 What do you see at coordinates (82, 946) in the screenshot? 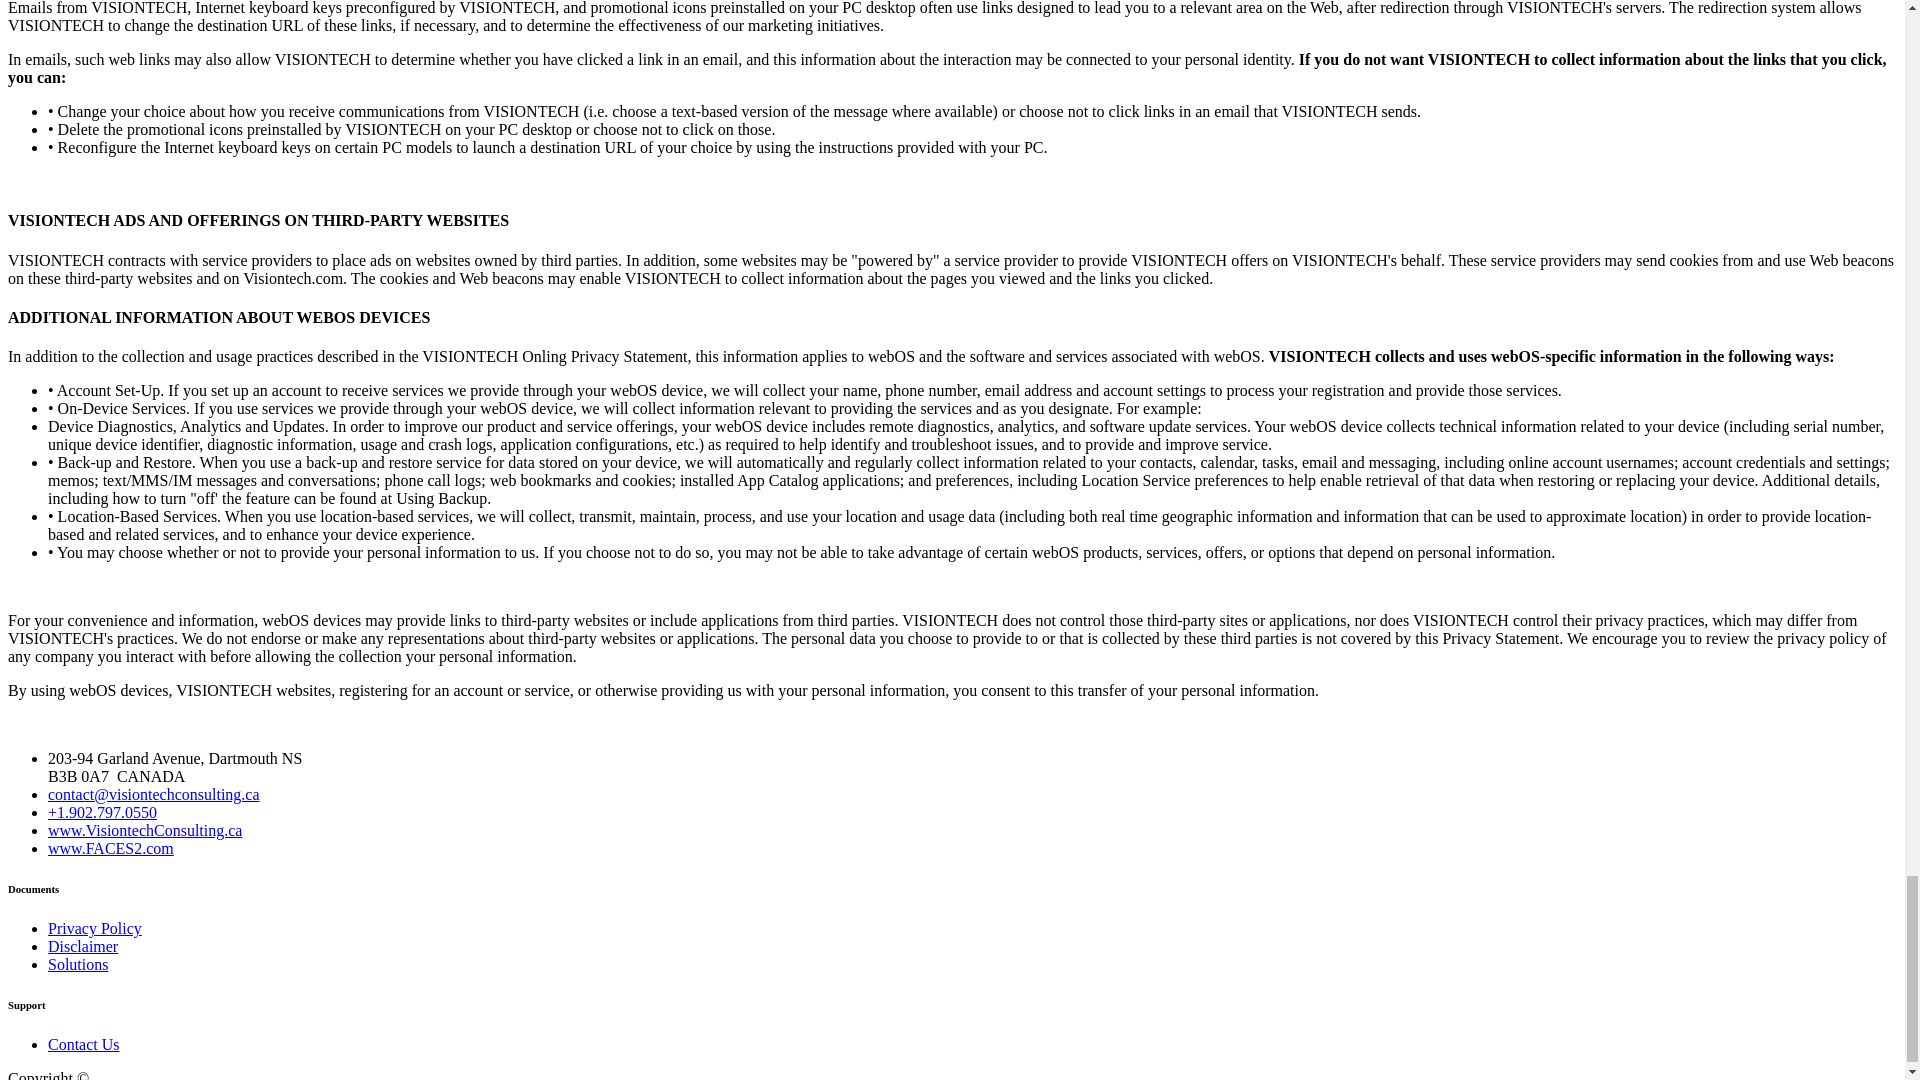
I see `Disclaimer` at bounding box center [82, 946].